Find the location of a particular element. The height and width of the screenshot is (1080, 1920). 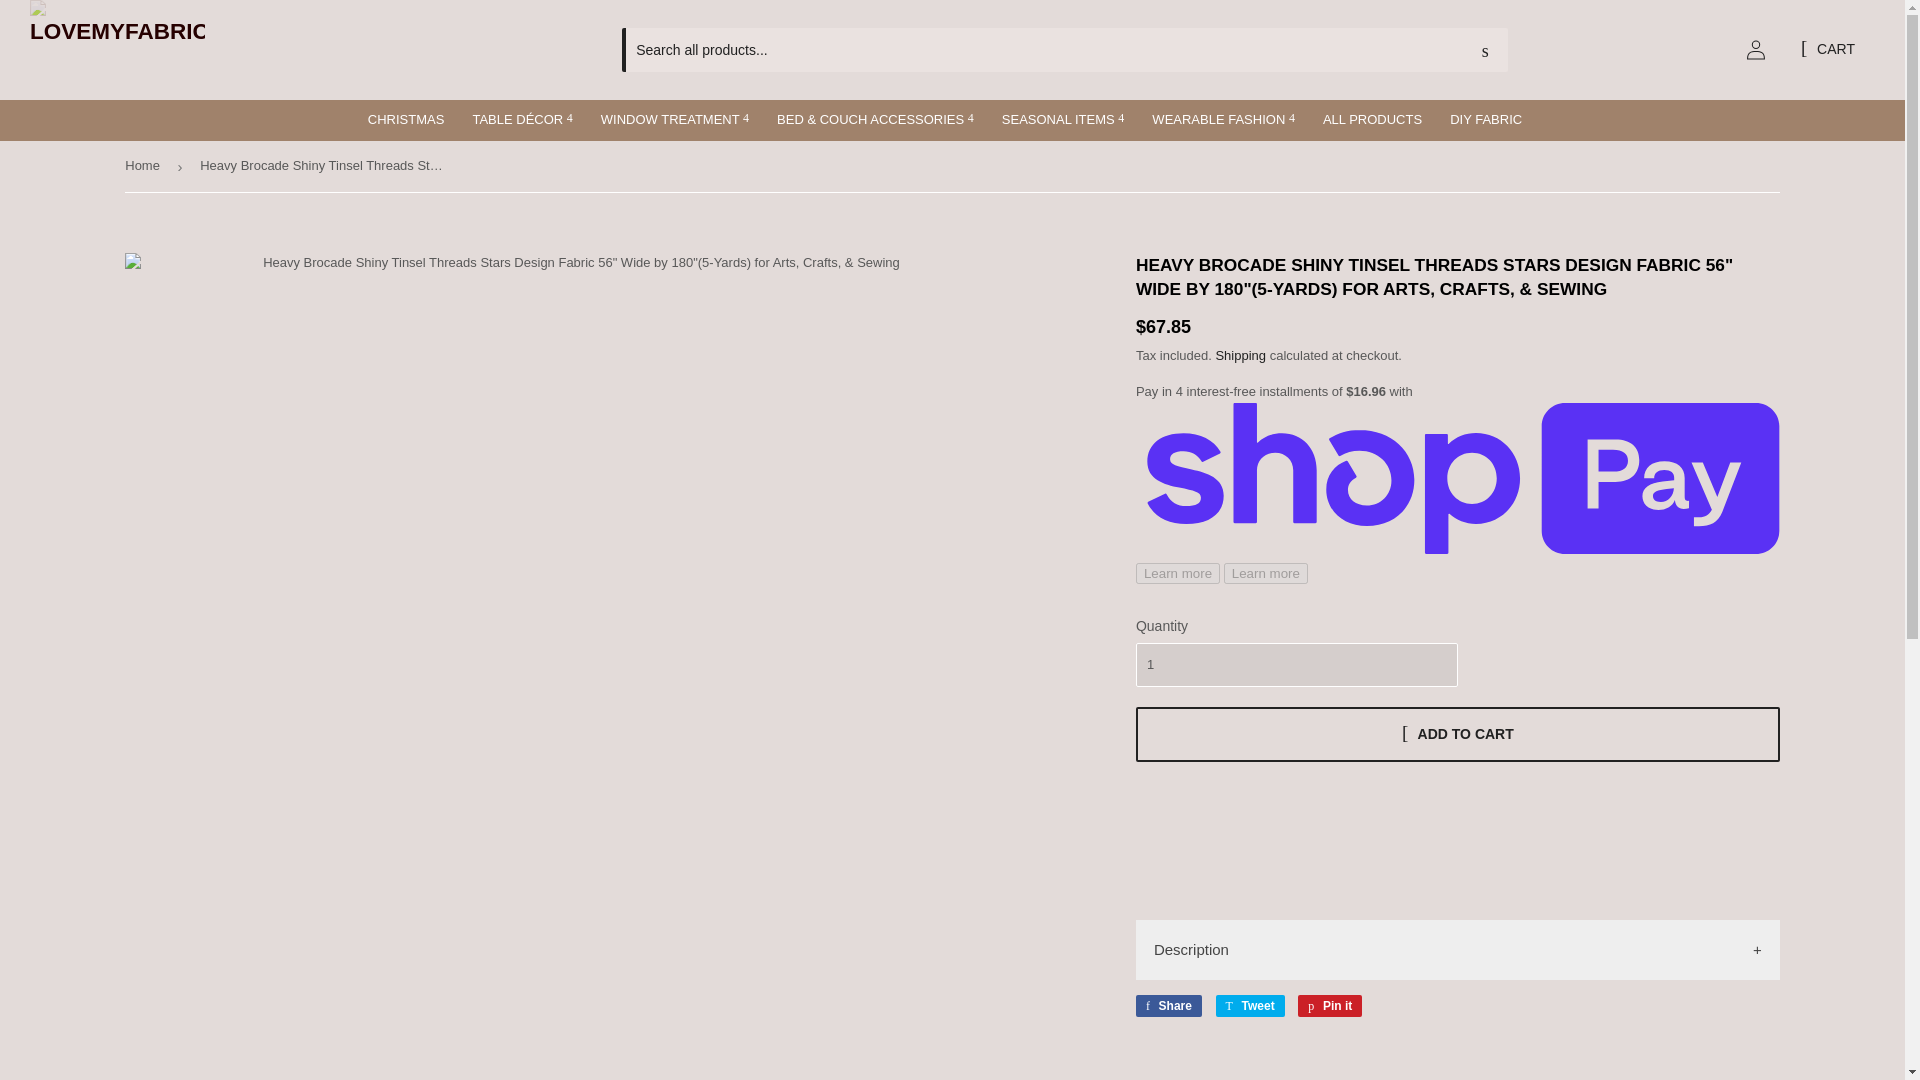

Pin on Pinterest is located at coordinates (1329, 1006).